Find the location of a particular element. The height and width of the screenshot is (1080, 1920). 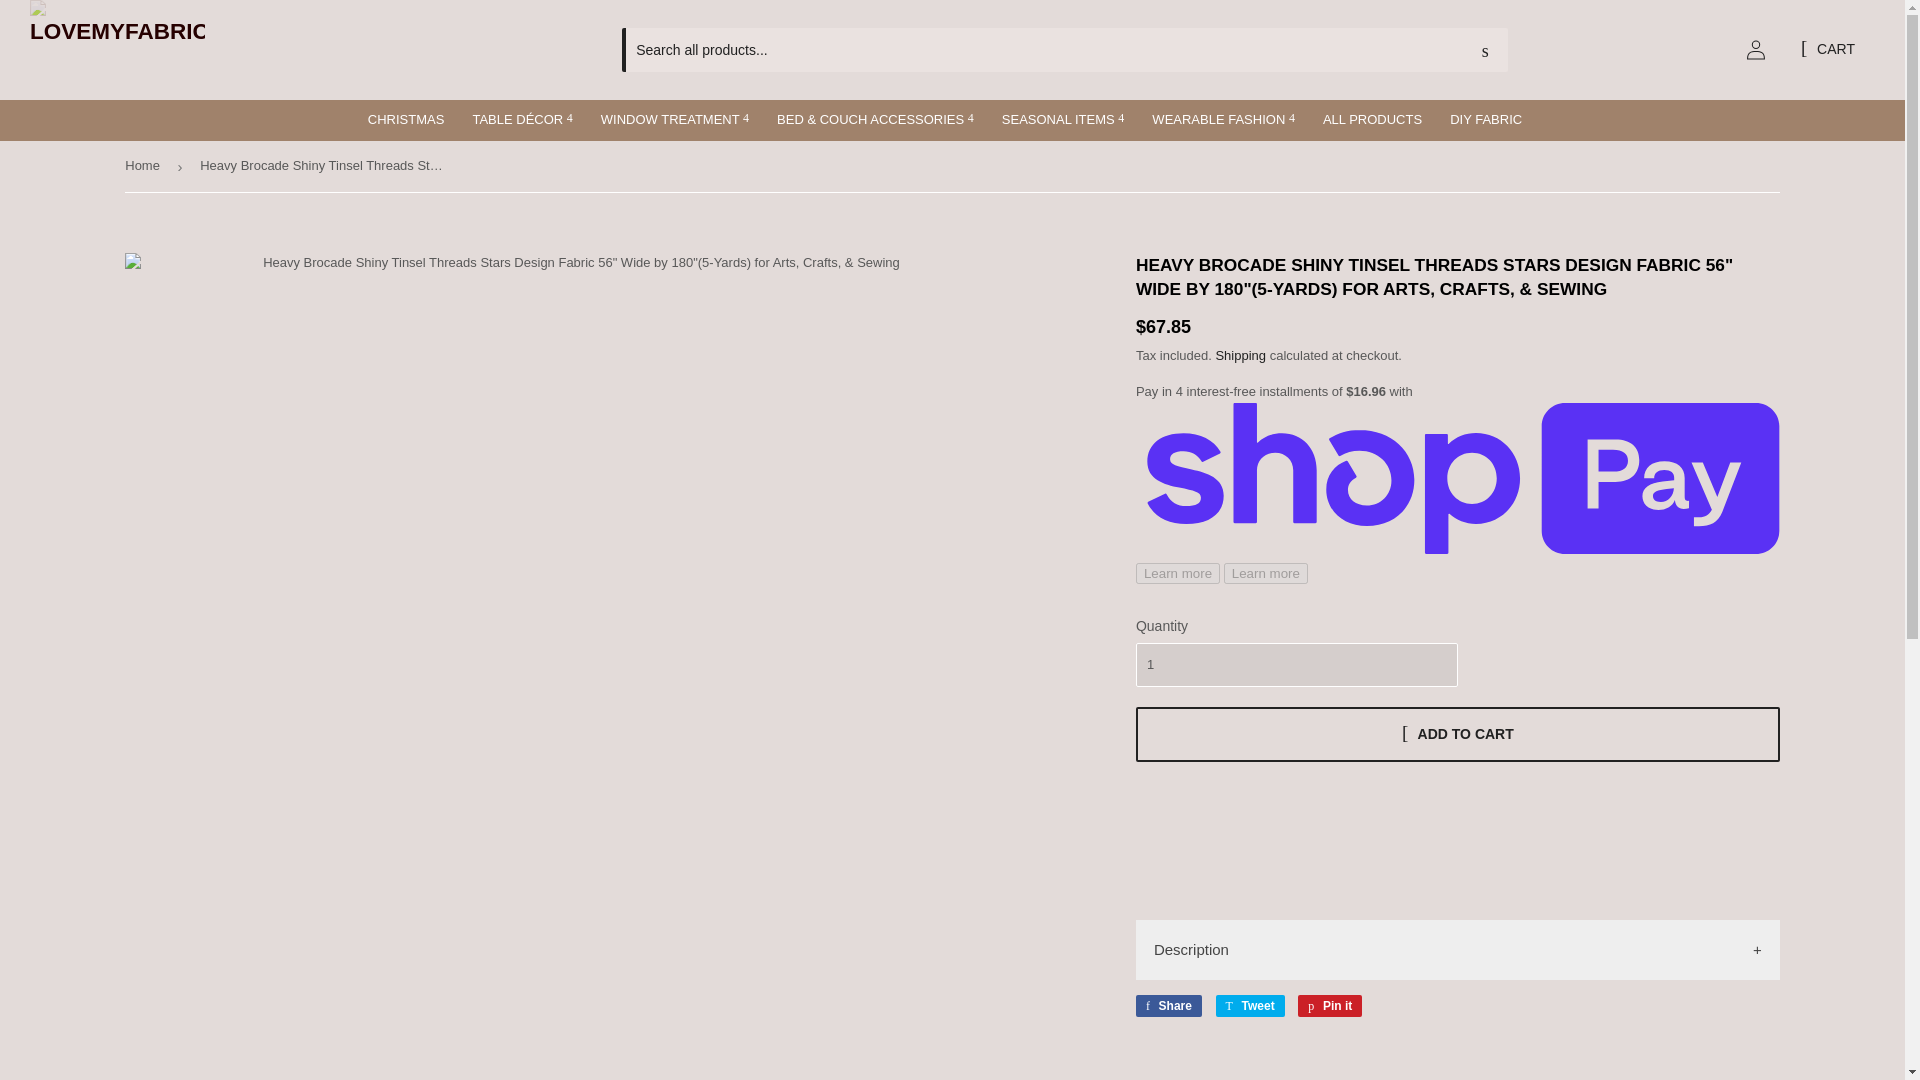

Pin on Pinterest is located at coordinates (1329, 1006).